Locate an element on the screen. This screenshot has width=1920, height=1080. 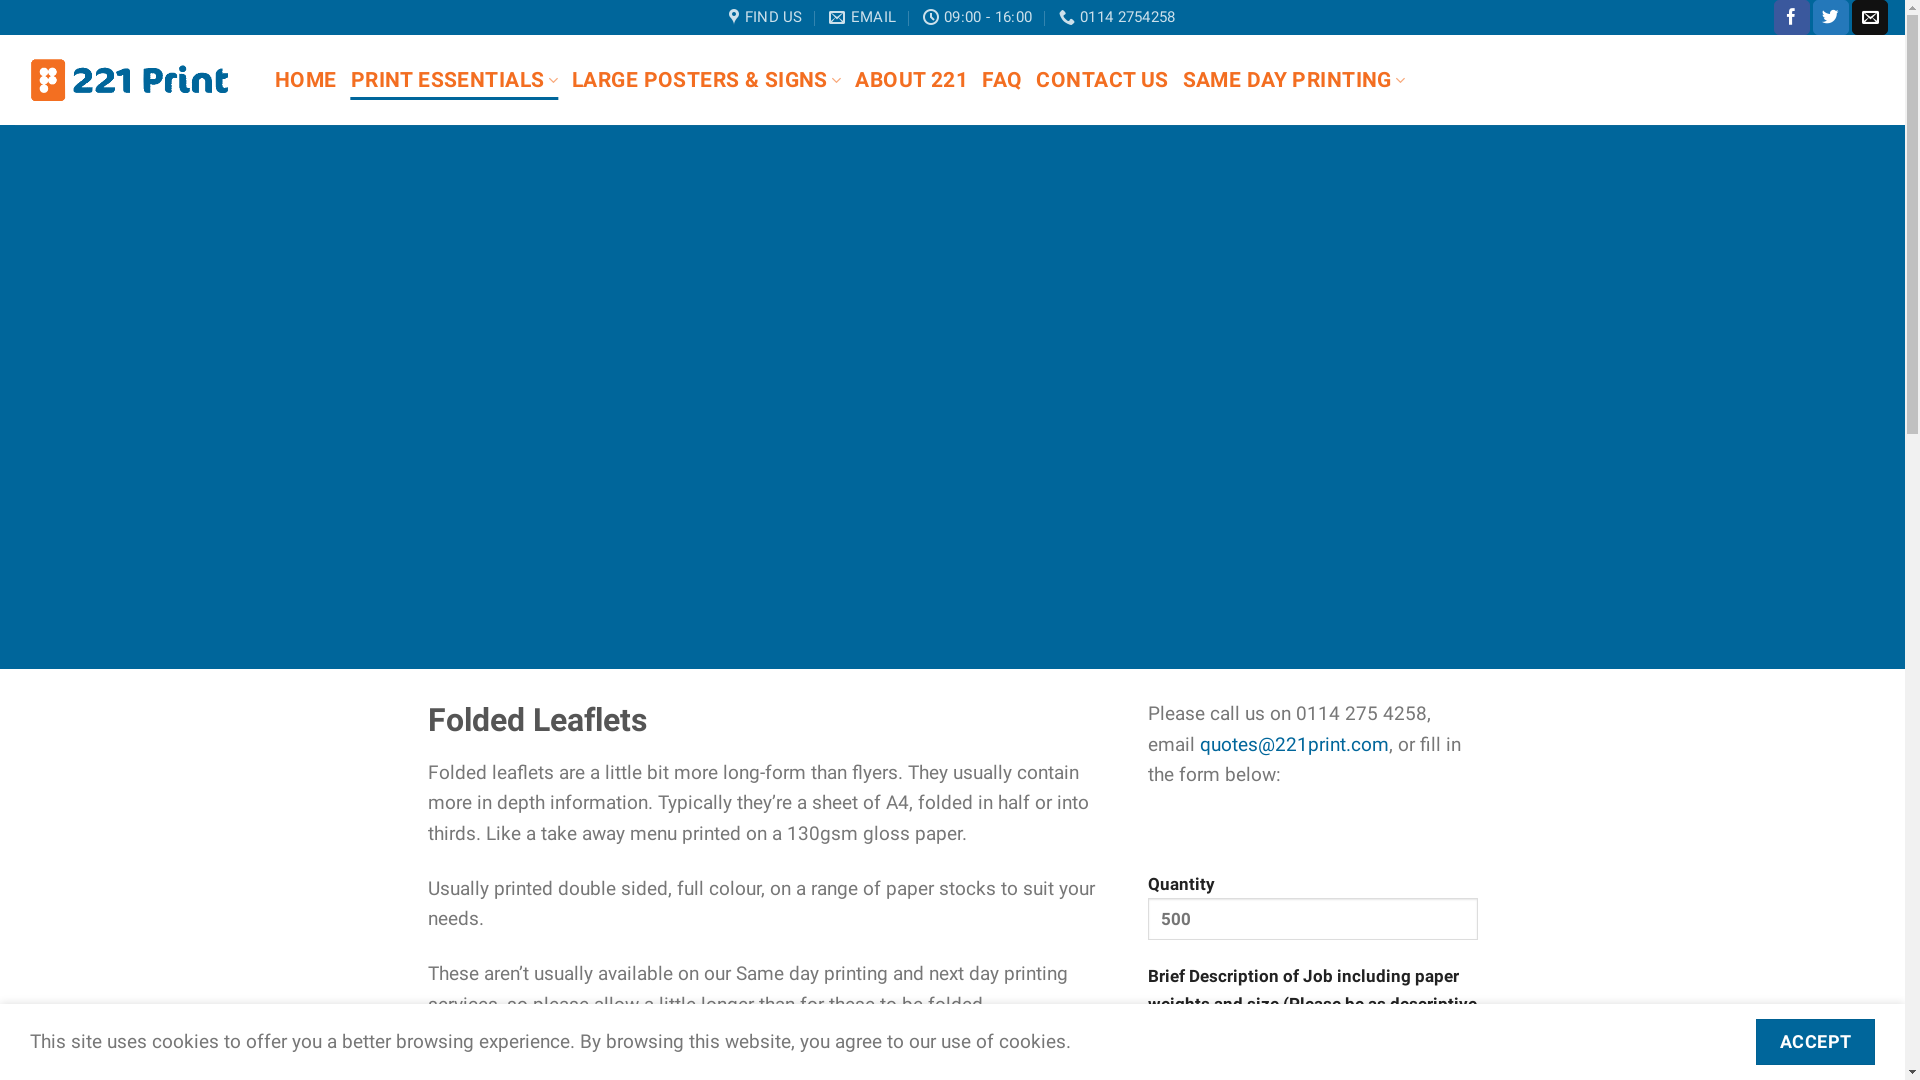
0114 2754258 is located at coordinates (1118, 17).